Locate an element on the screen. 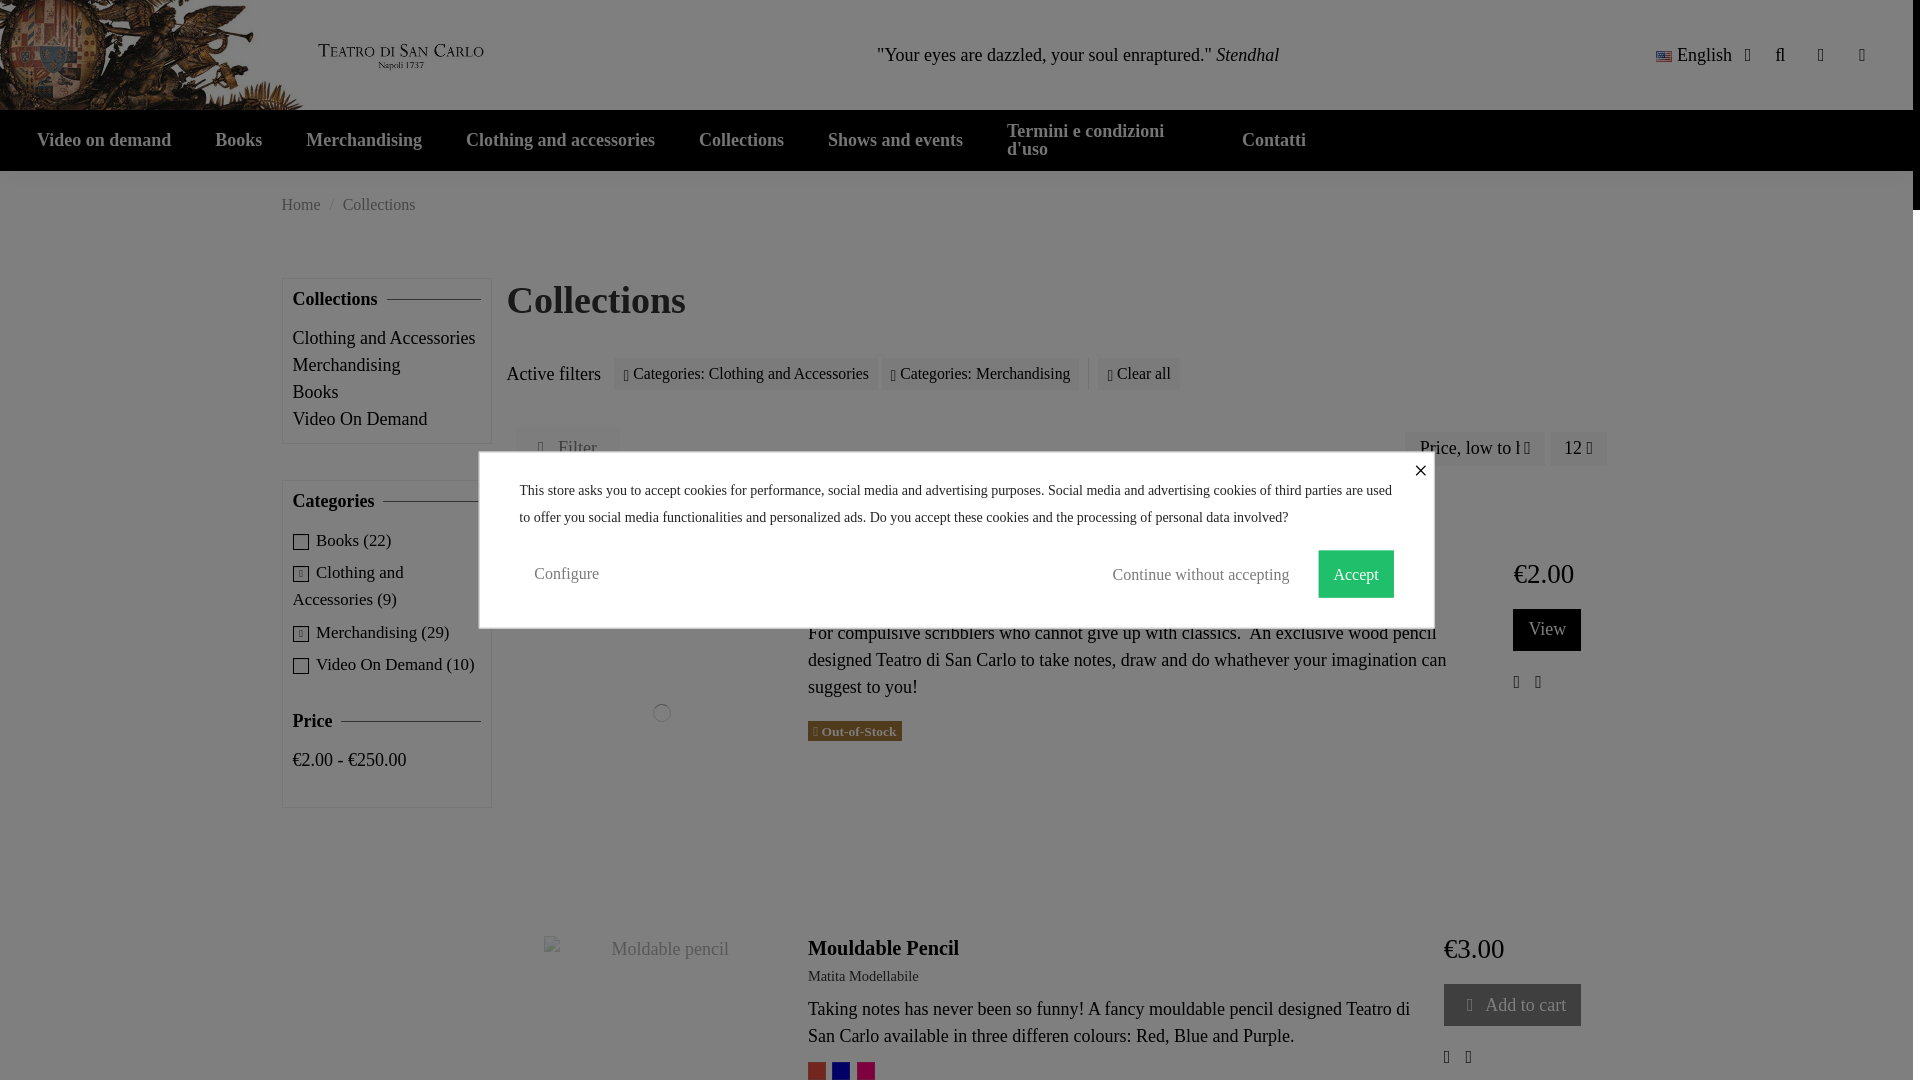 This screenshot has width=1920, height=1080. Shows and events is located at coordinates (895, 140).